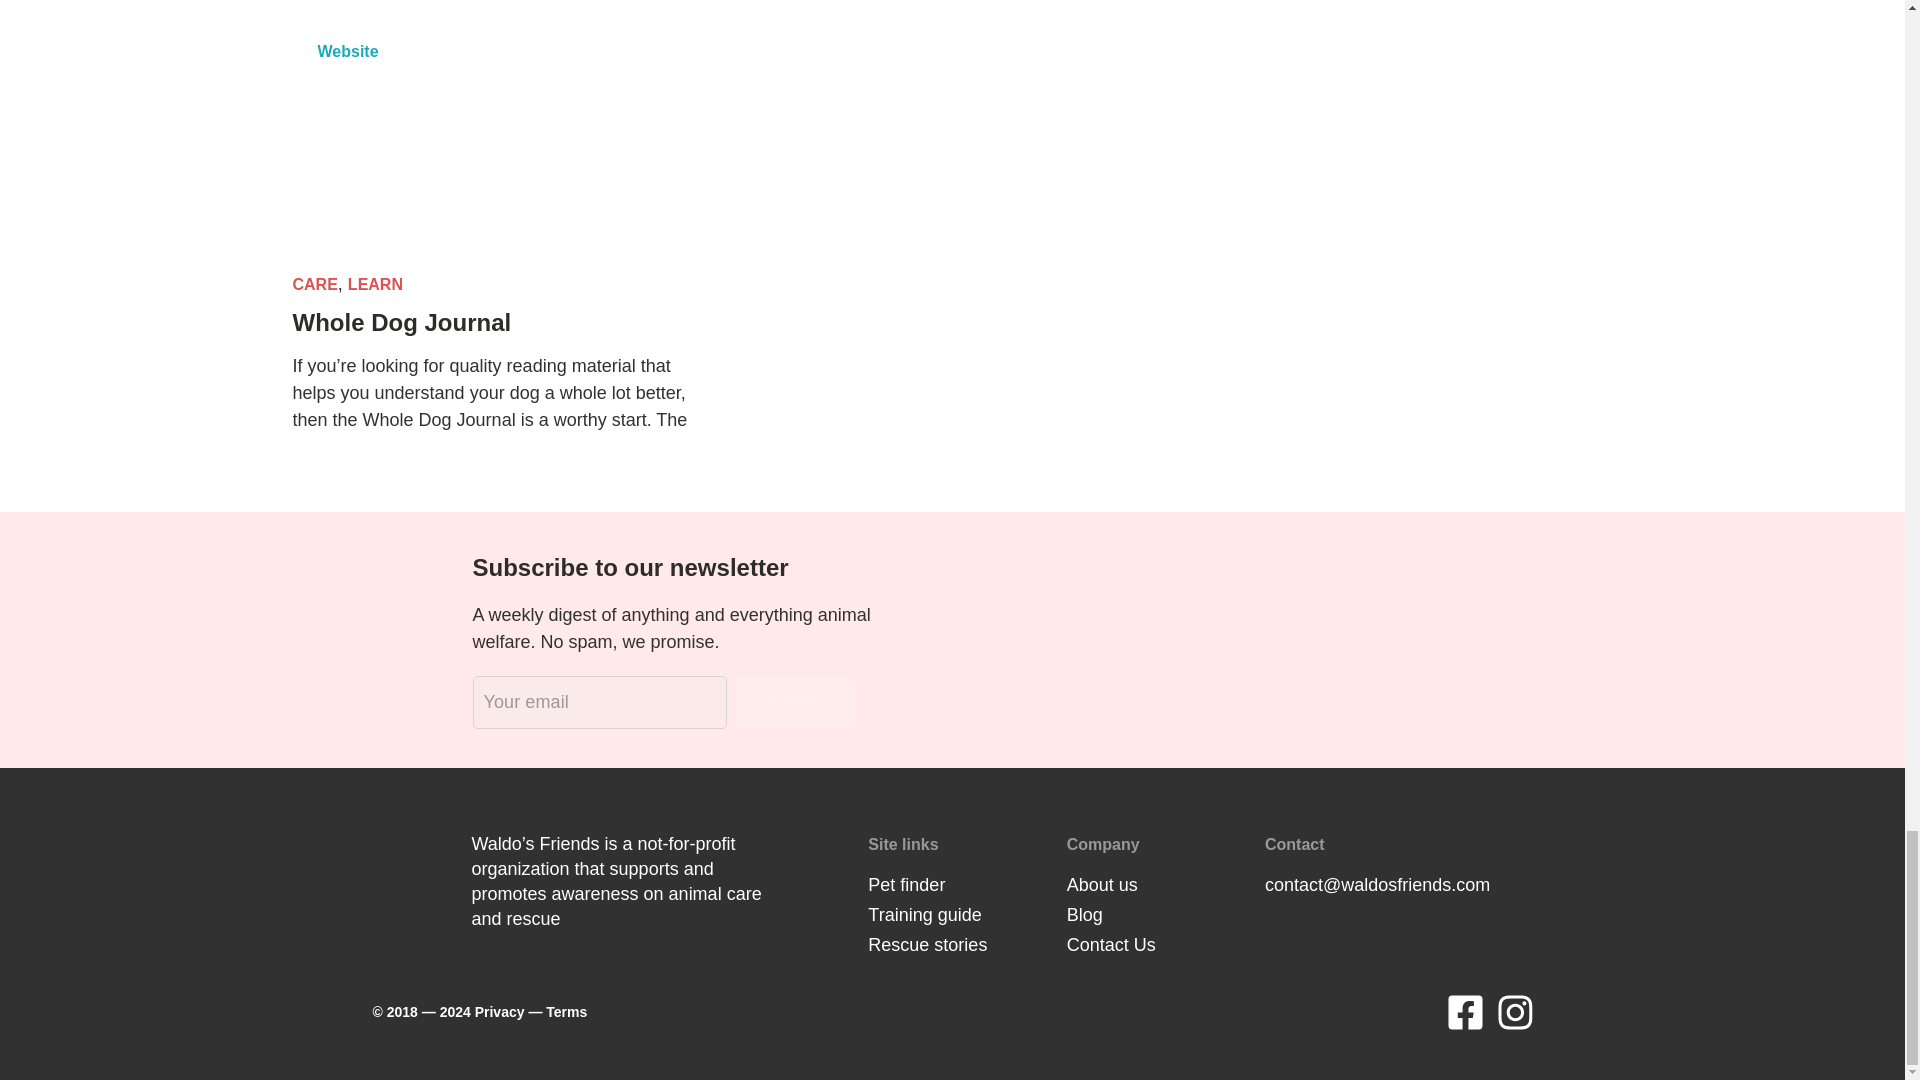 The width and height of the screenshot is (1920, 1080). What do you see at coordinates (314, 284) in the screenshot?
I see `CARE` at bounding box center [314, 284].